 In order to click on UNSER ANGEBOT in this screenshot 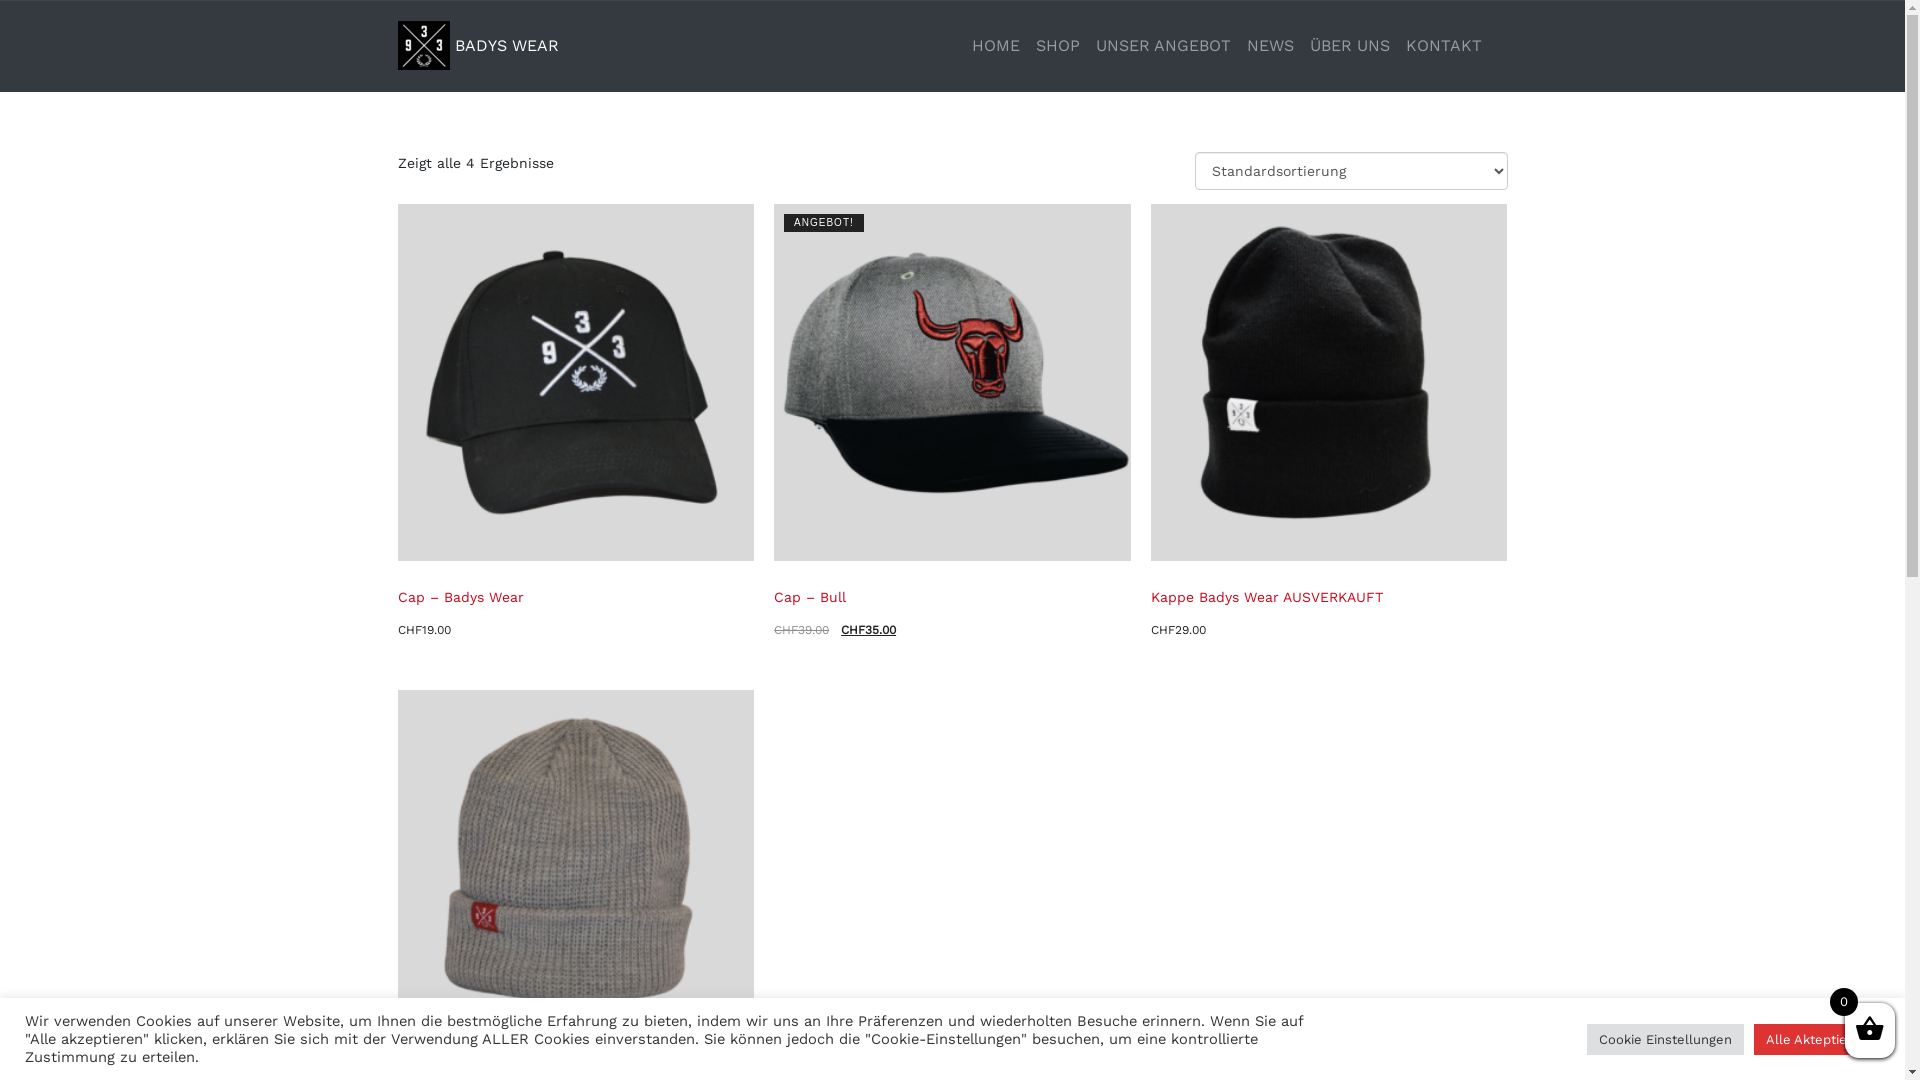, I will do `click(1164, 46)`.